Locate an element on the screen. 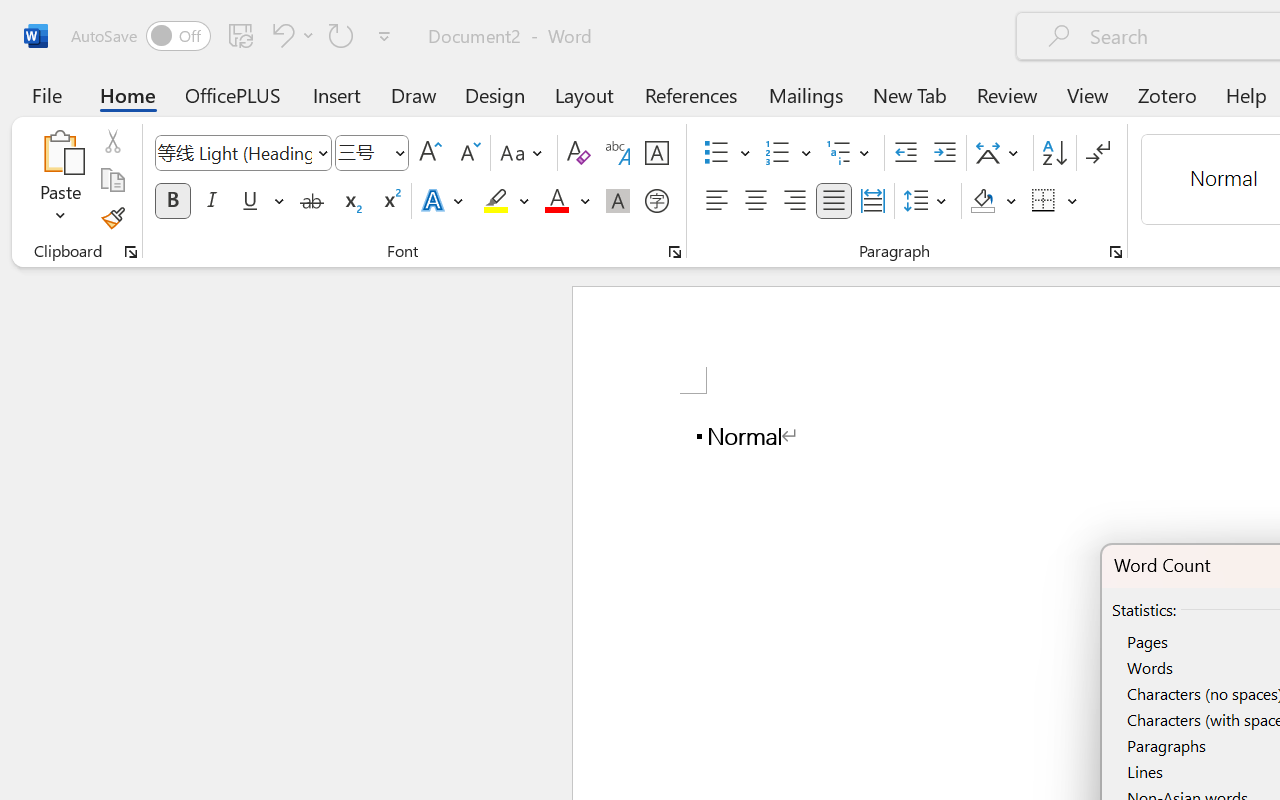 The width and height of the screenshot is (1280, 800). Character Border is located at coordinates (656, 153).